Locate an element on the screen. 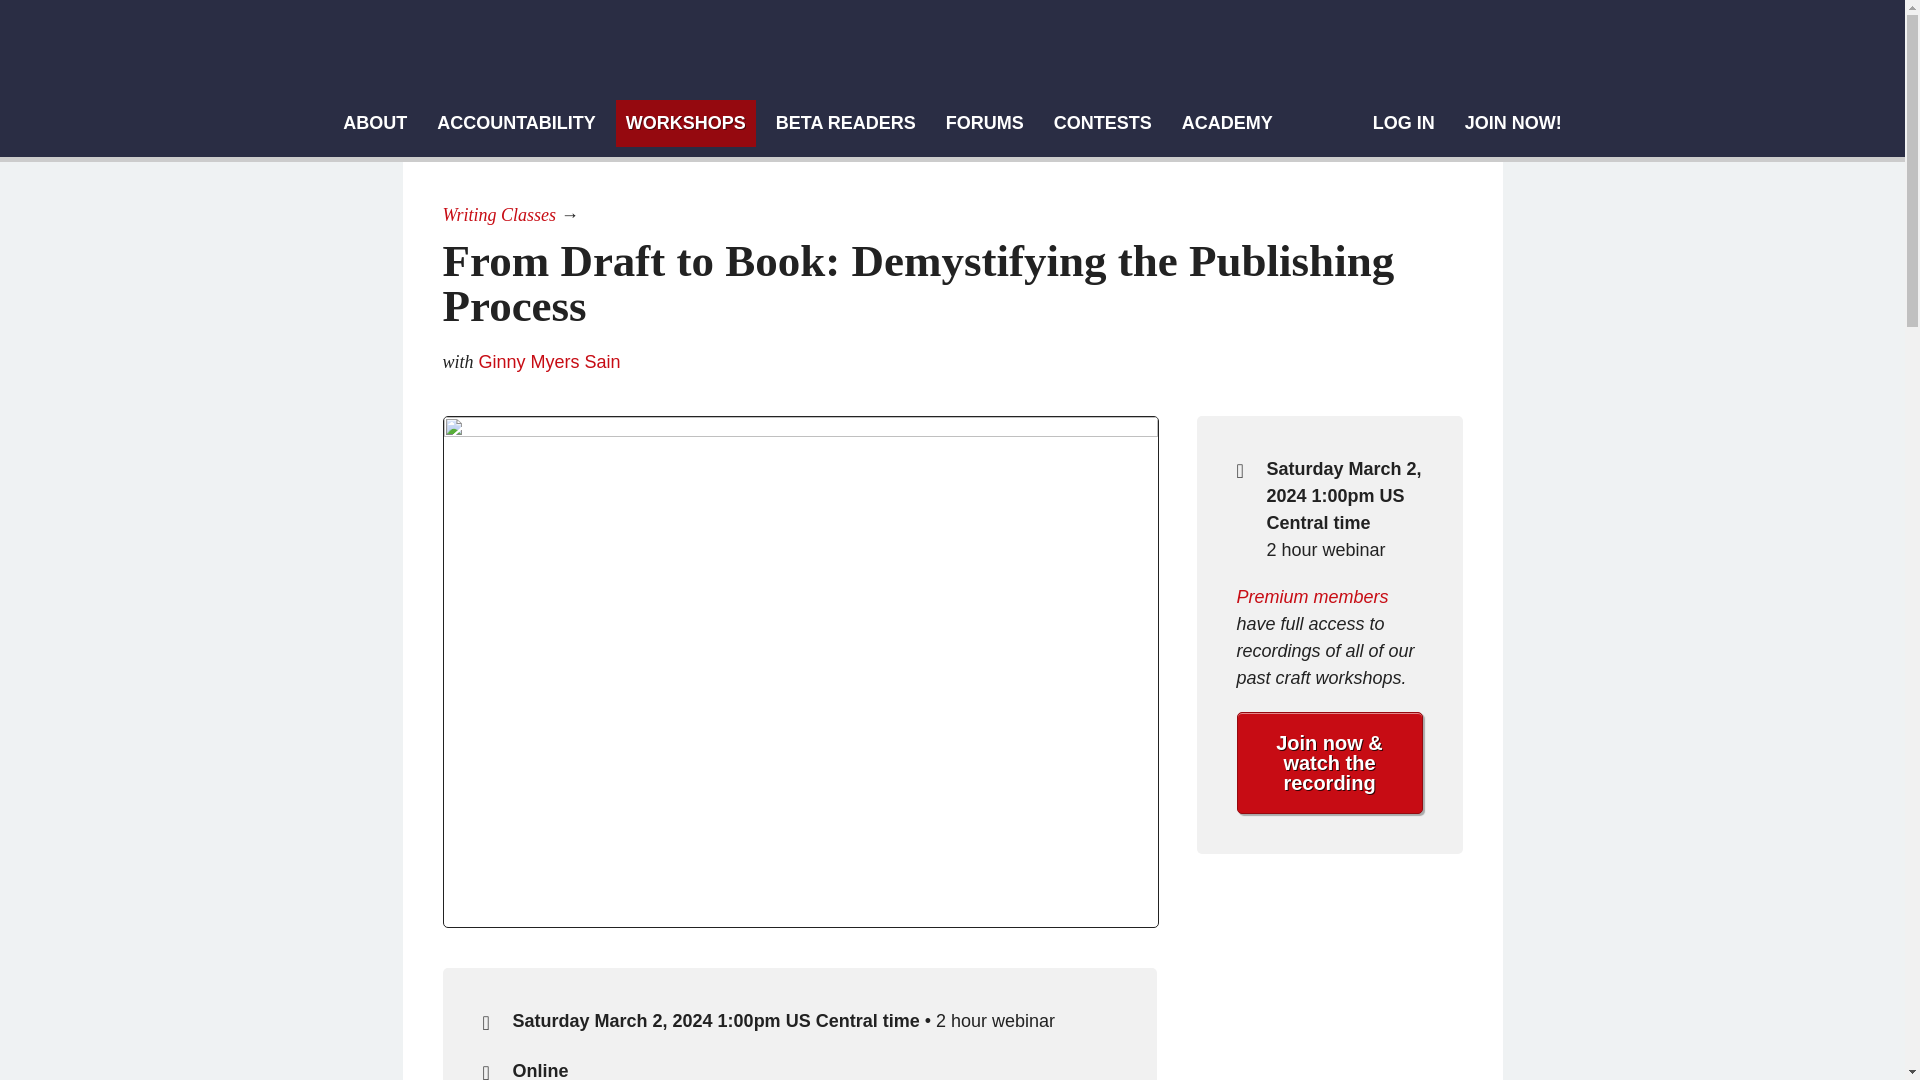  LOG IN is located at coordinates (1404, 123).